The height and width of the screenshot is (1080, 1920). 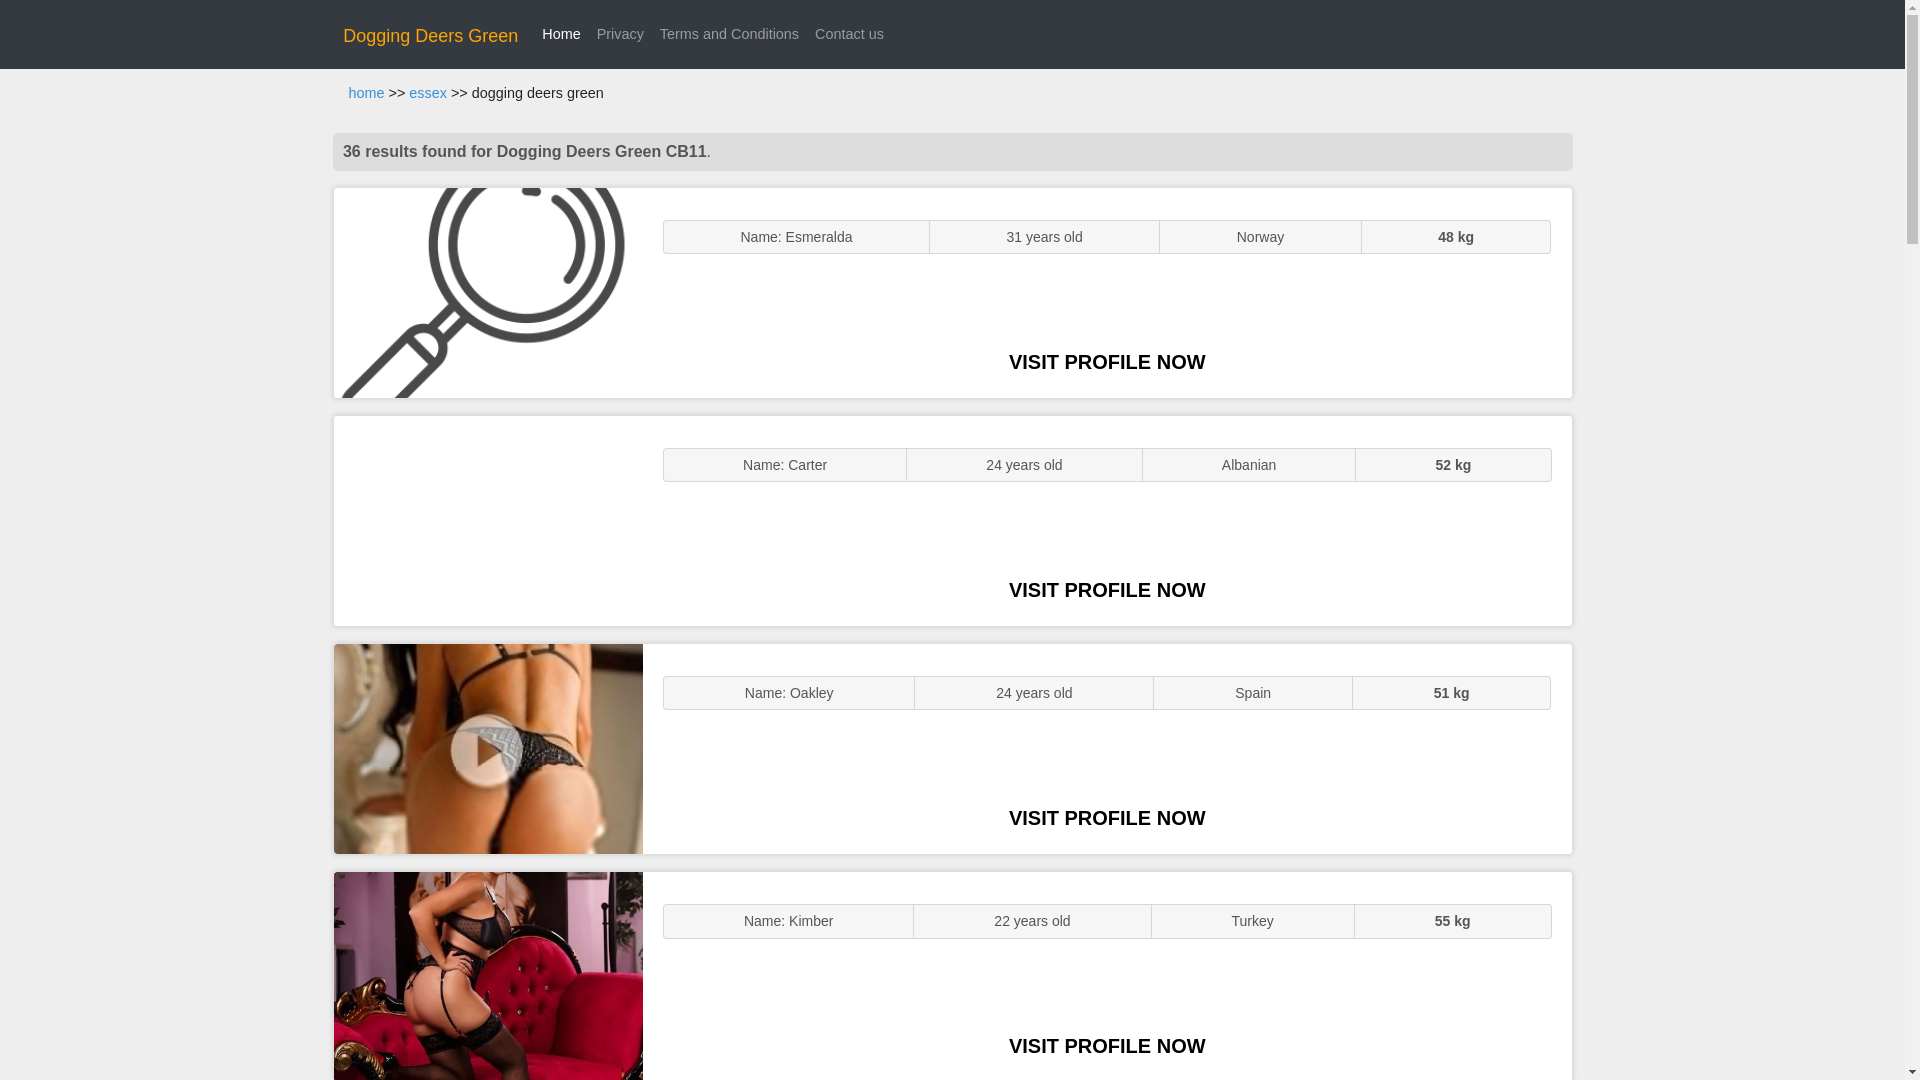 What do you see at coordinates (1107, 362) in the screenshot?
I see `VISIT PROFILE NOW` at bounding box center [1107, 362].